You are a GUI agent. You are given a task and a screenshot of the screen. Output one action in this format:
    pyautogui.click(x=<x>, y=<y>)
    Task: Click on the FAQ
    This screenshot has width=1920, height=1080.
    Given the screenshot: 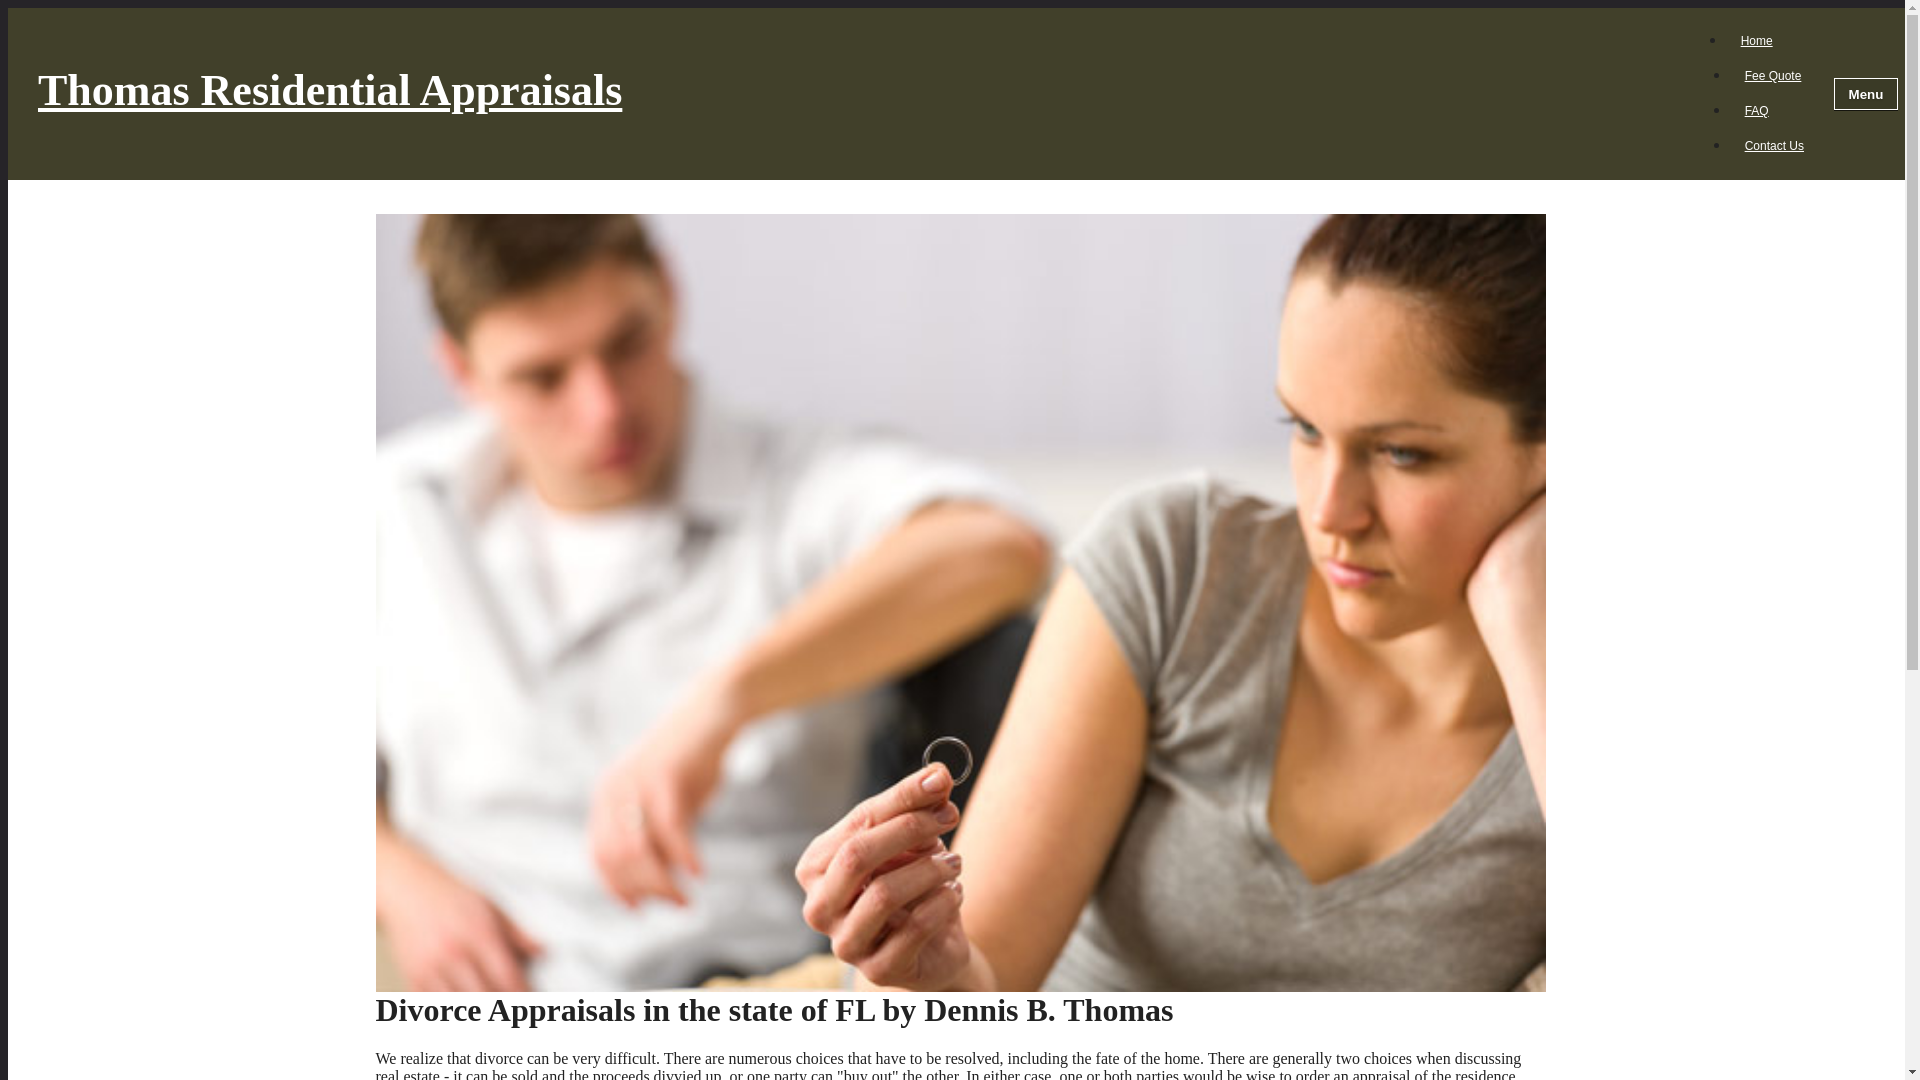 What is the action you would take?
    pyautogui.click(x=1756, y=111)
    